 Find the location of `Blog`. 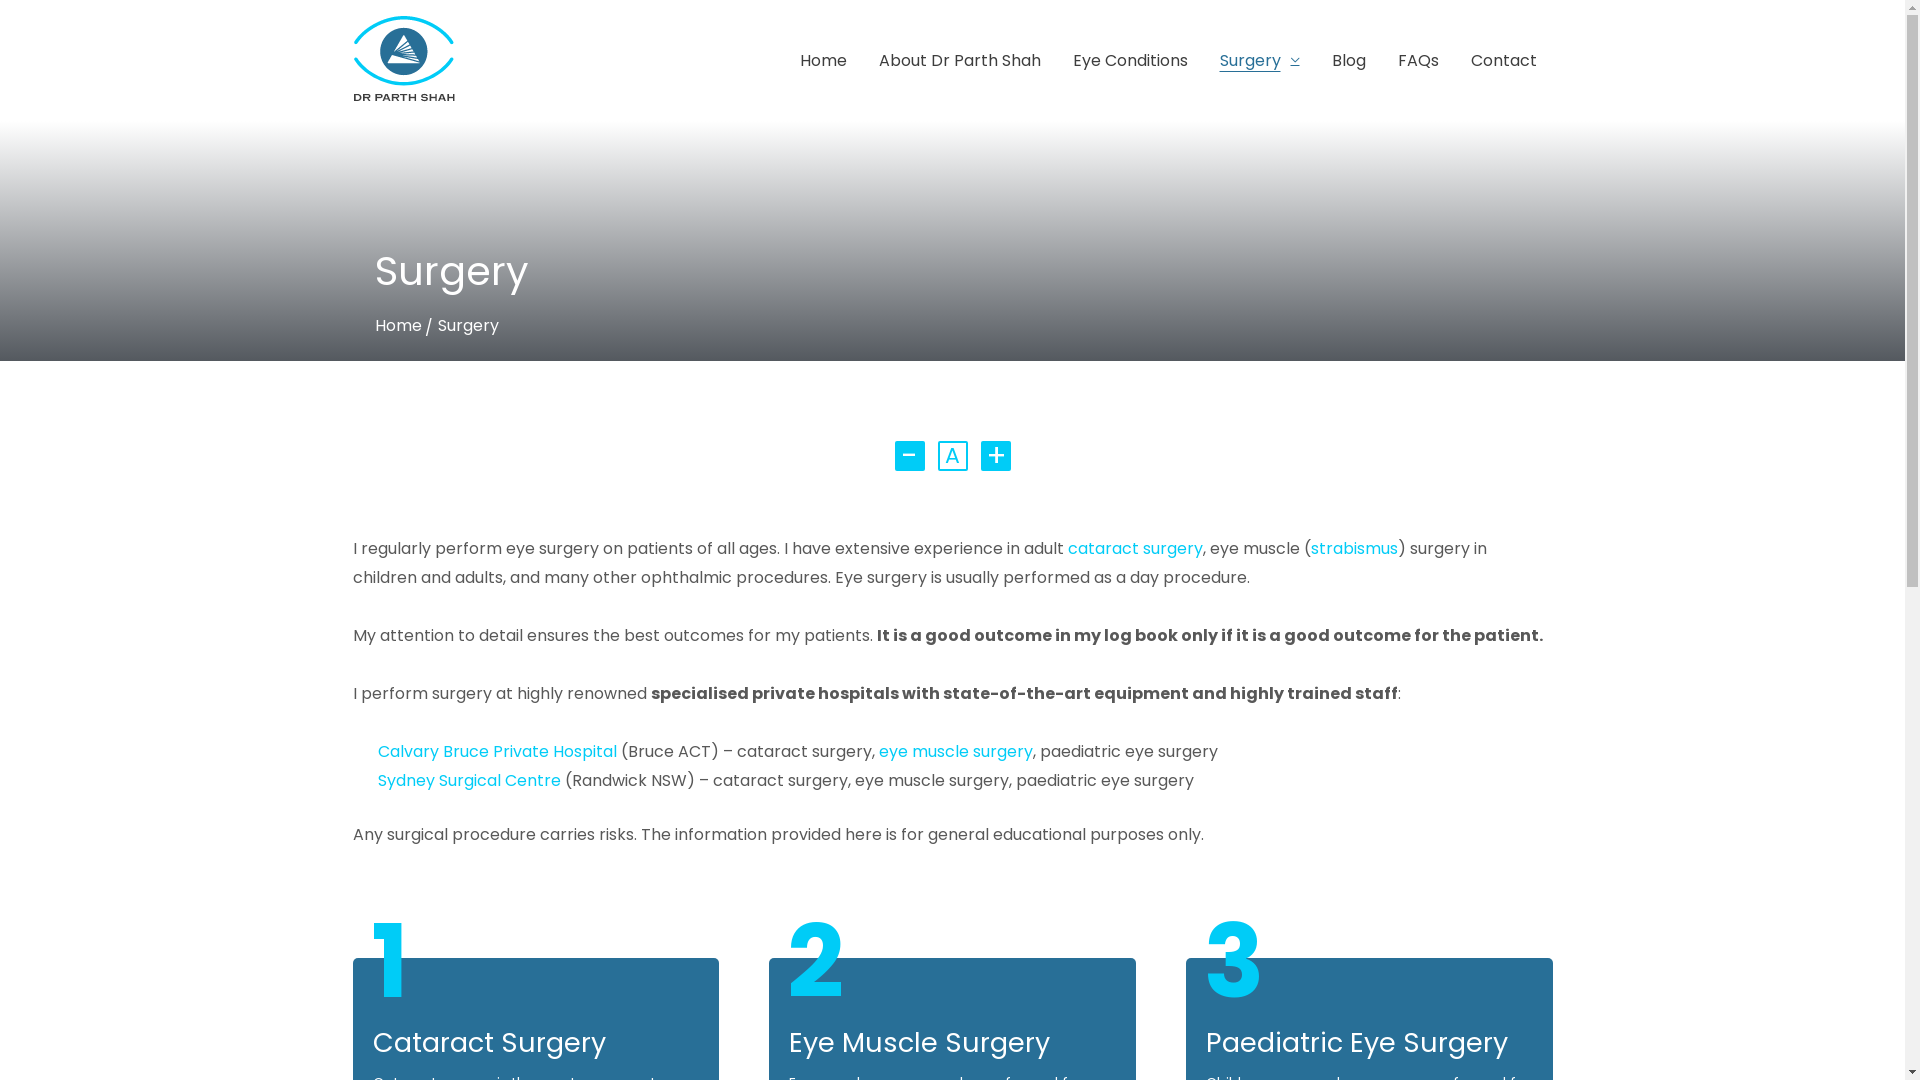

Blog is located at coordinates (1349, 60).